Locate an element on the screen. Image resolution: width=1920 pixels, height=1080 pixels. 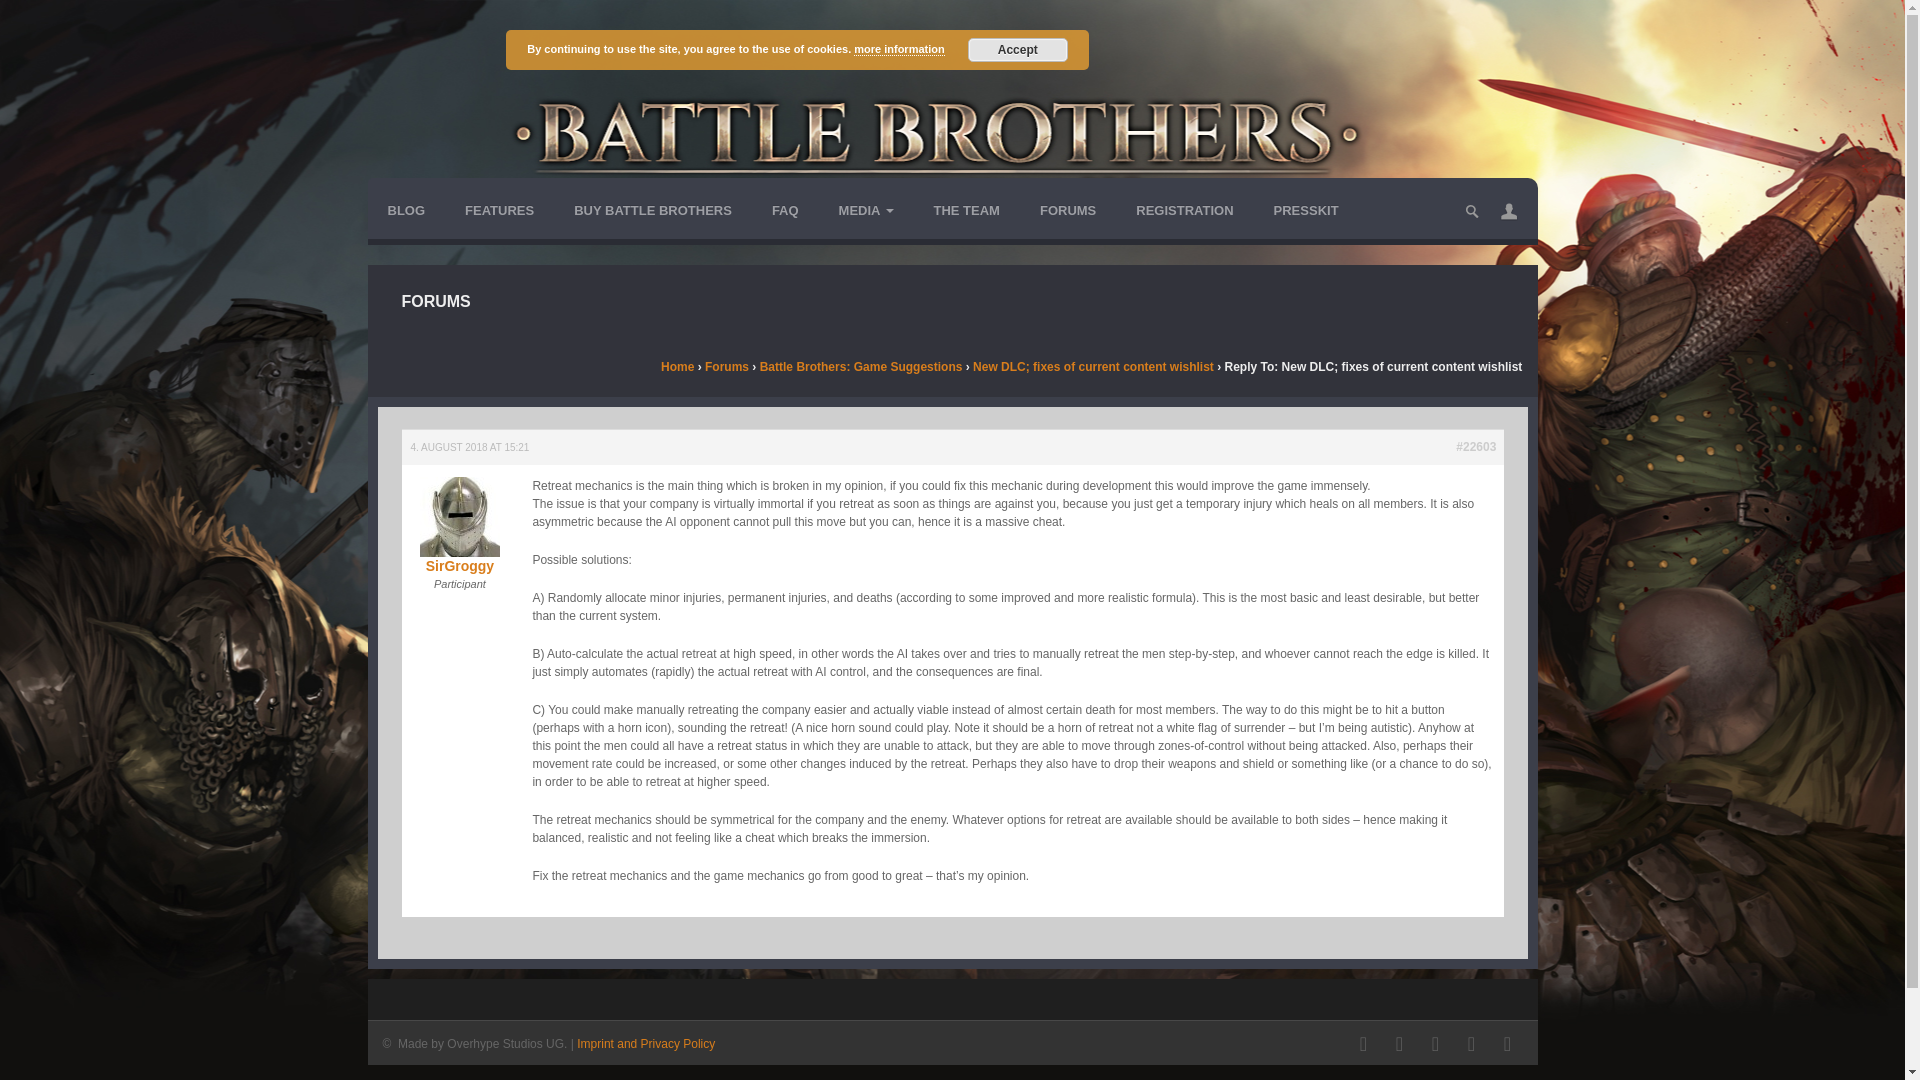
Imprint and Privacy Policy is located at coordinates (646, 1043).